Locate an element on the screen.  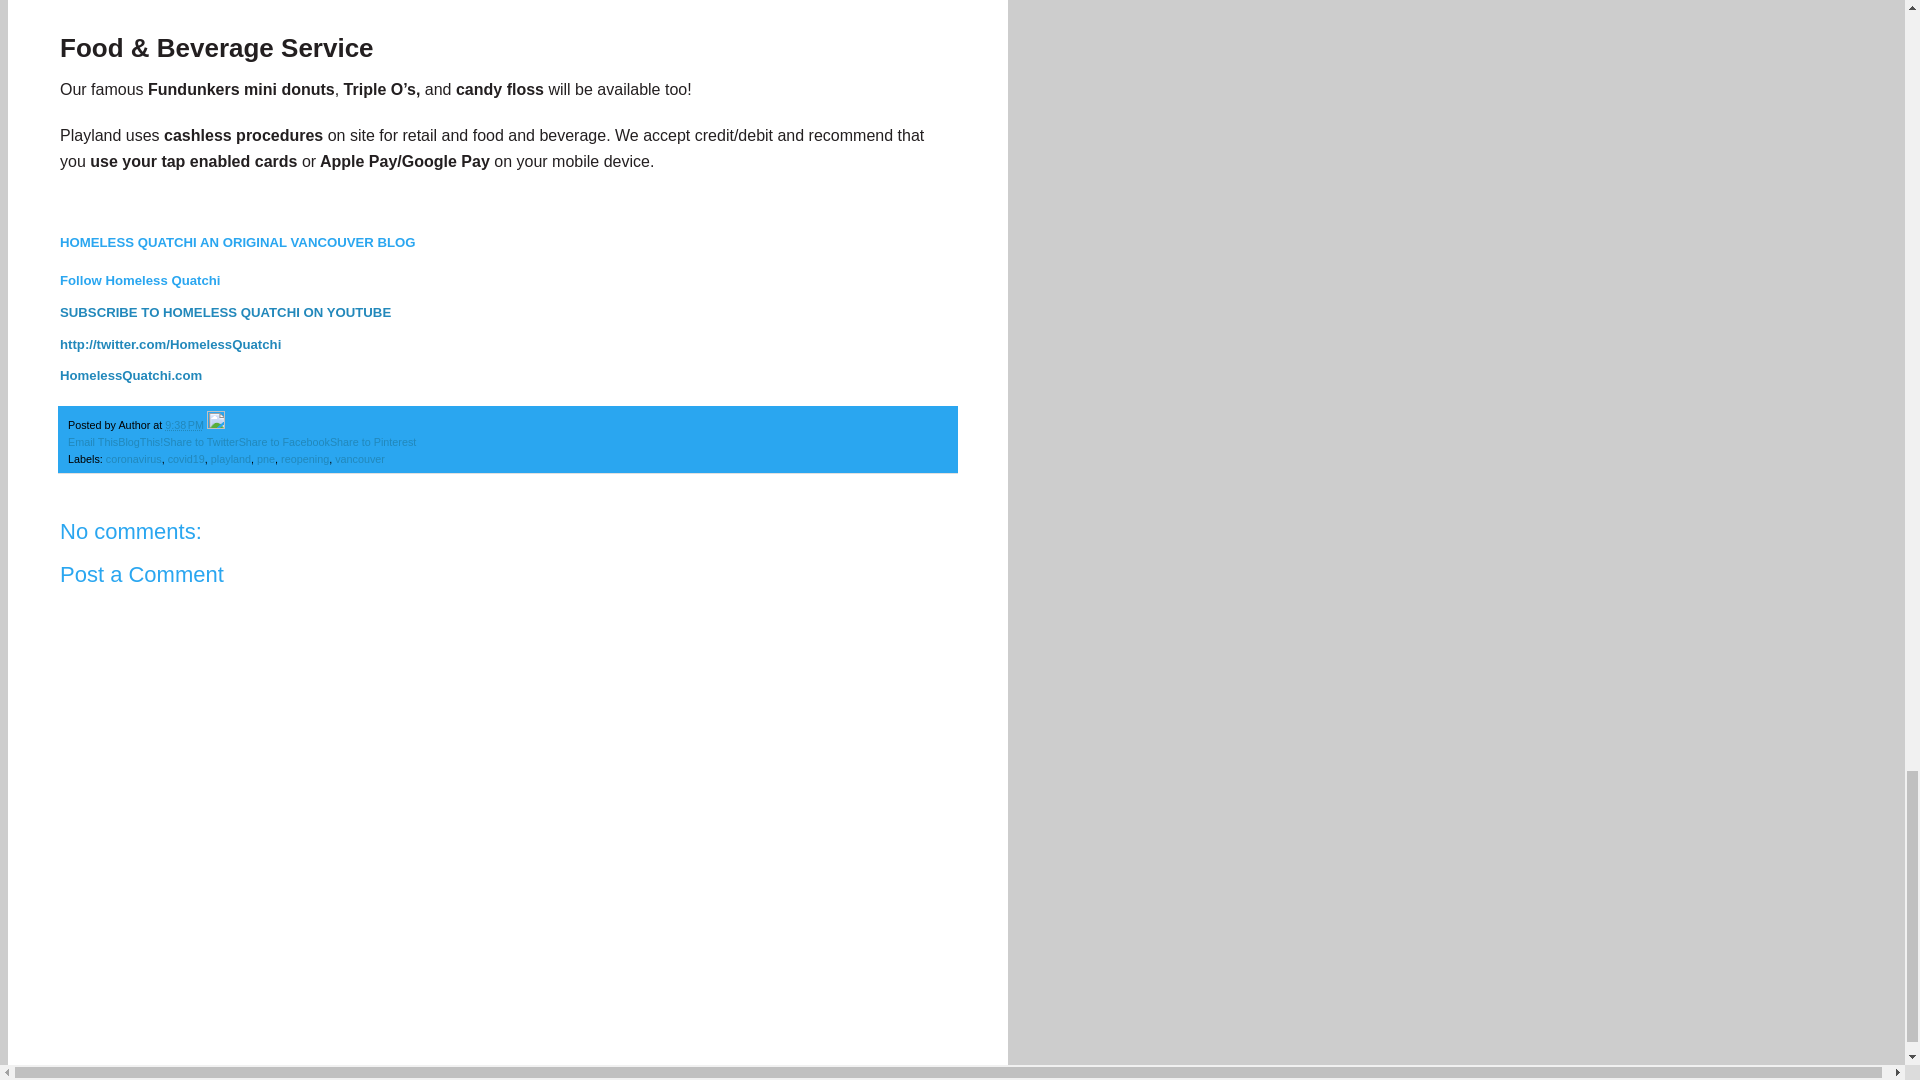
covid19 is located at coordinates (186, 458).